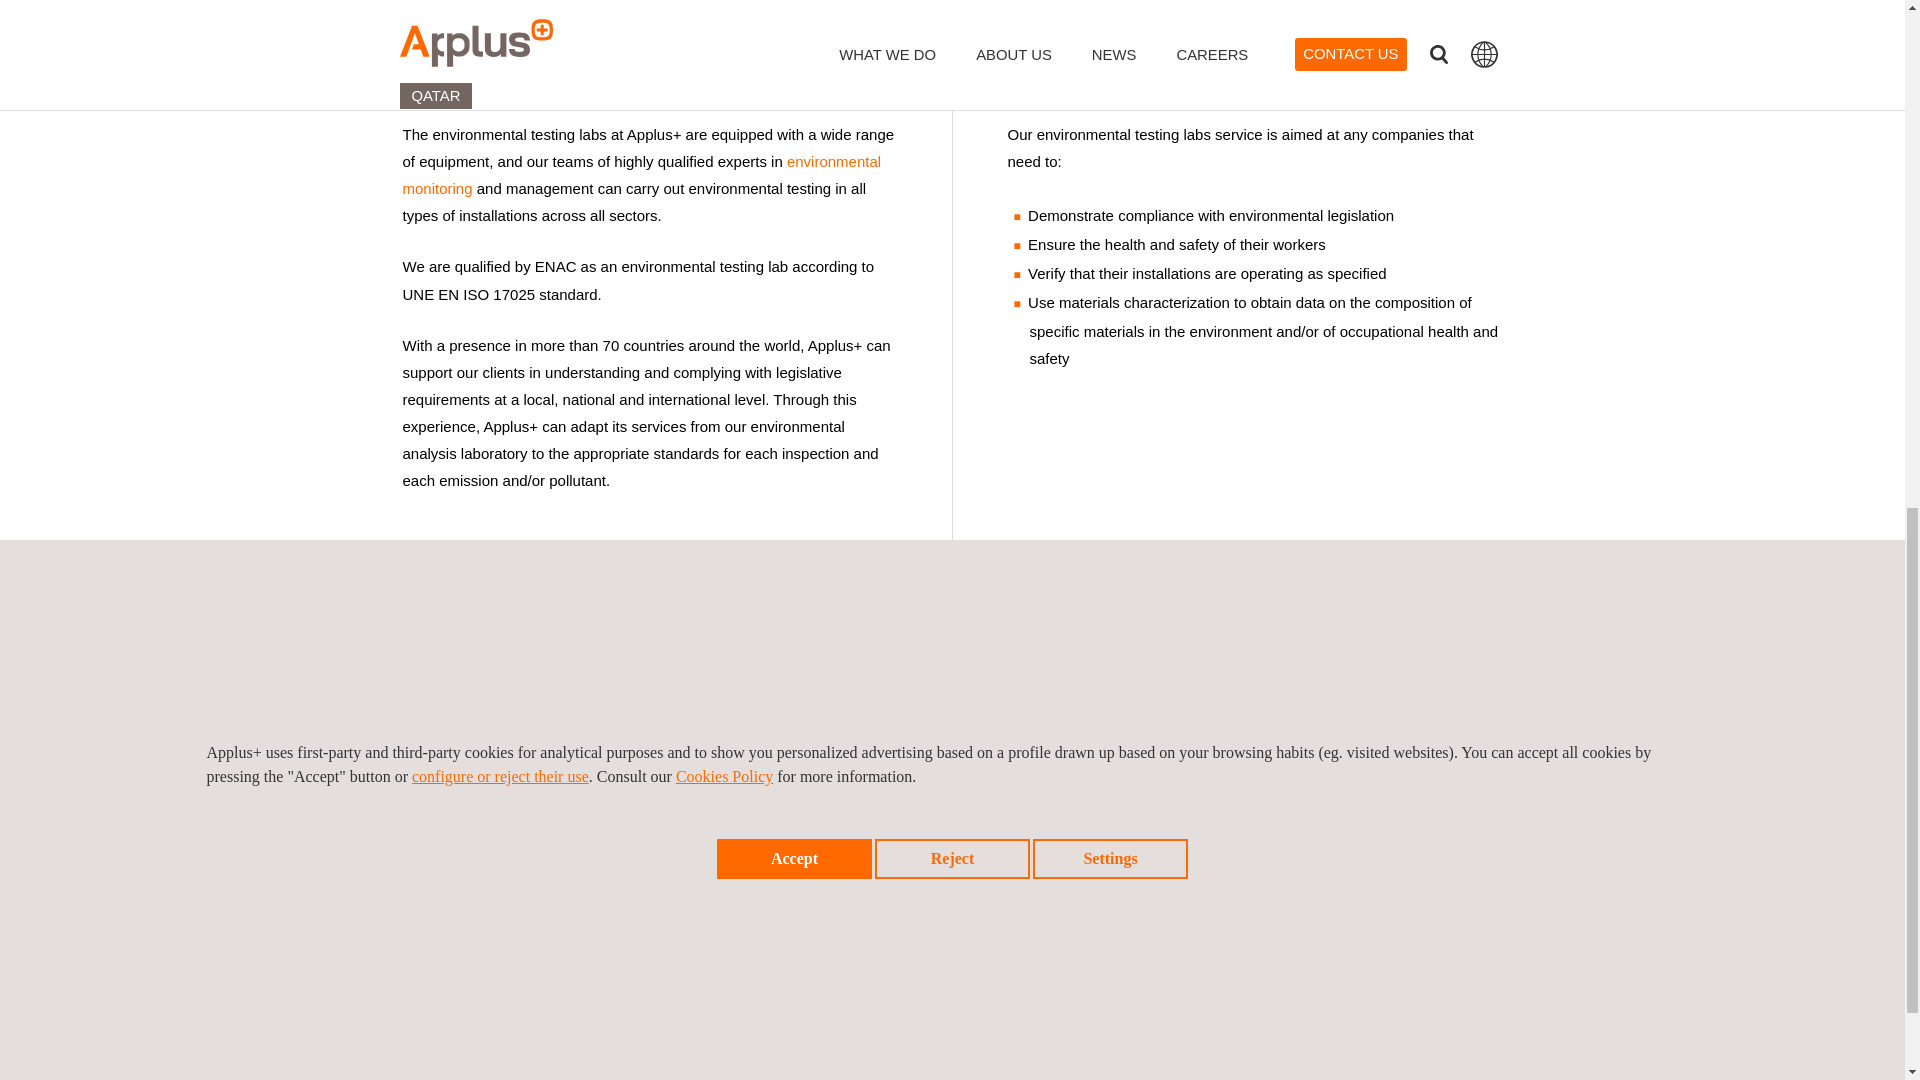  Describe the element at coordinates (1328, 8) in the screenshot. I see `Environmental Health Laboratory` at that location.